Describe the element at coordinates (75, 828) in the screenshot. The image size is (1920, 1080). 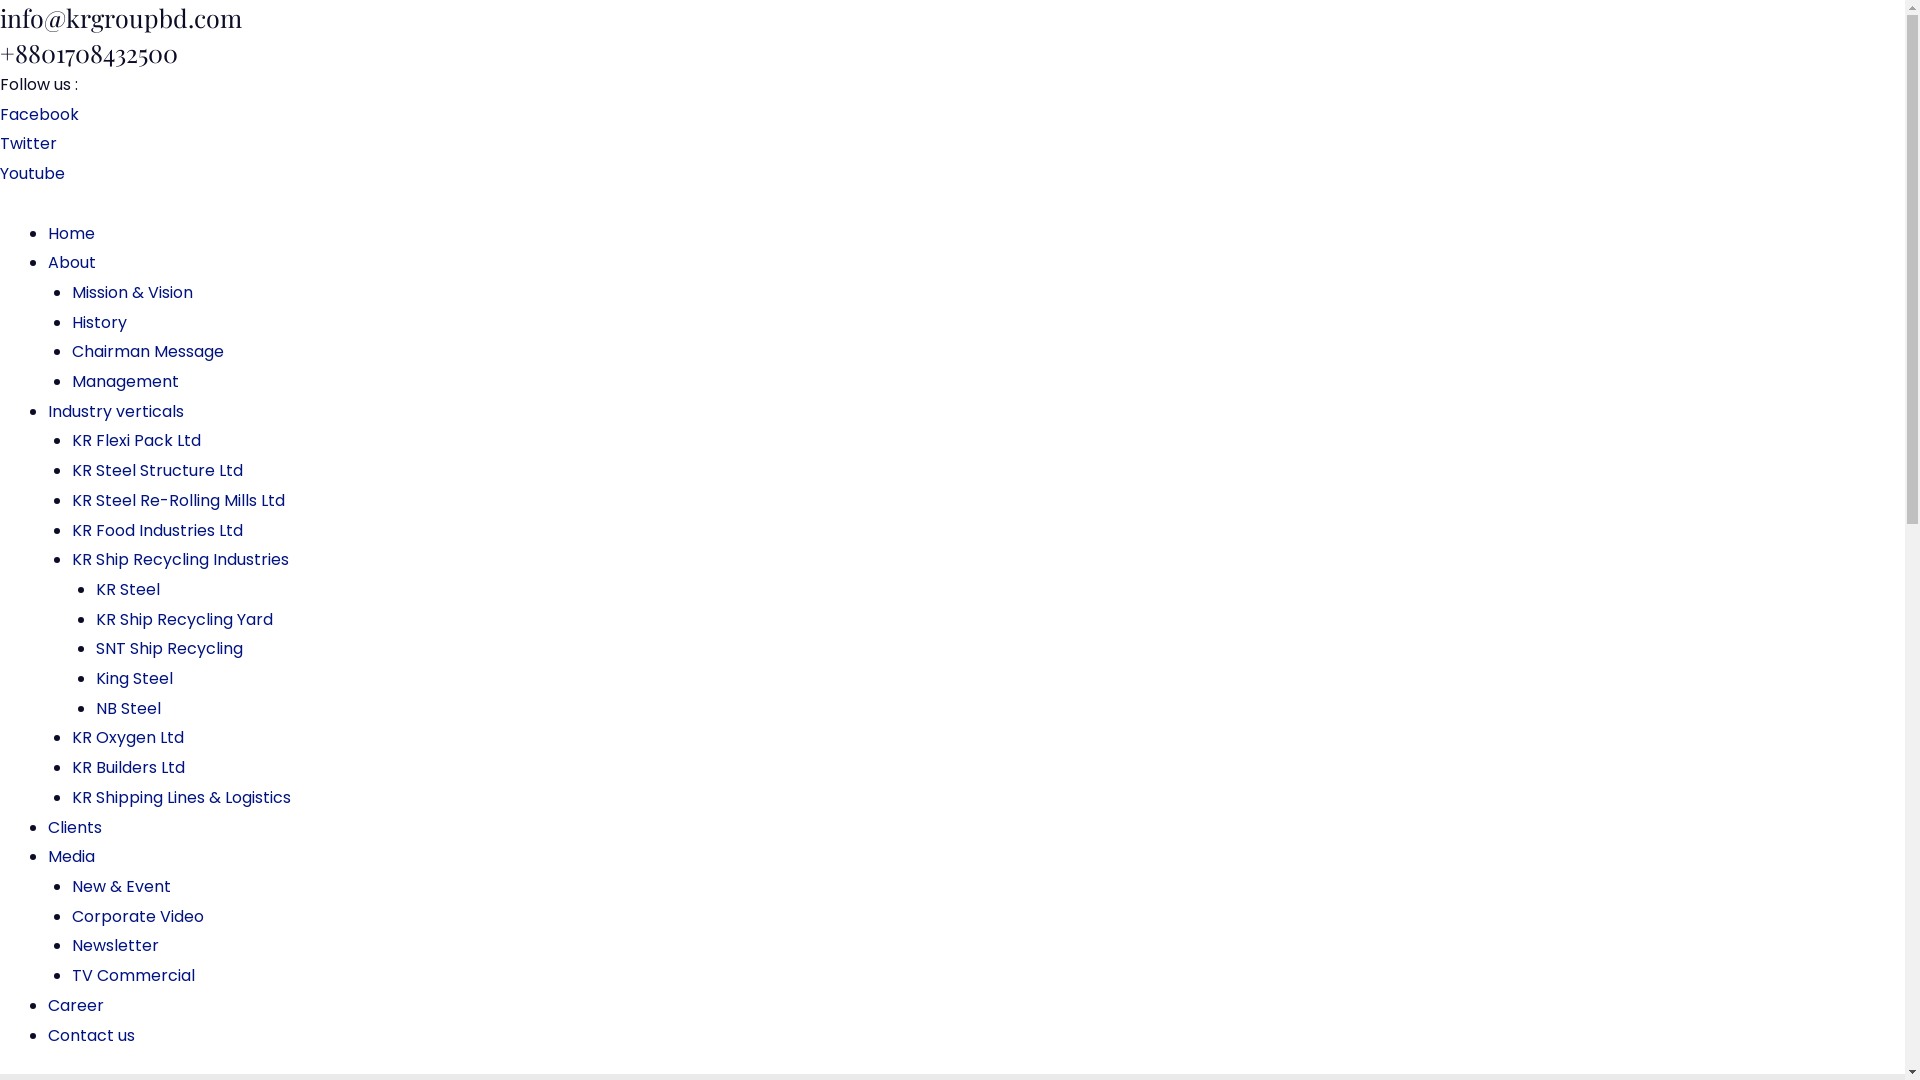
I see `Clients` at that location.